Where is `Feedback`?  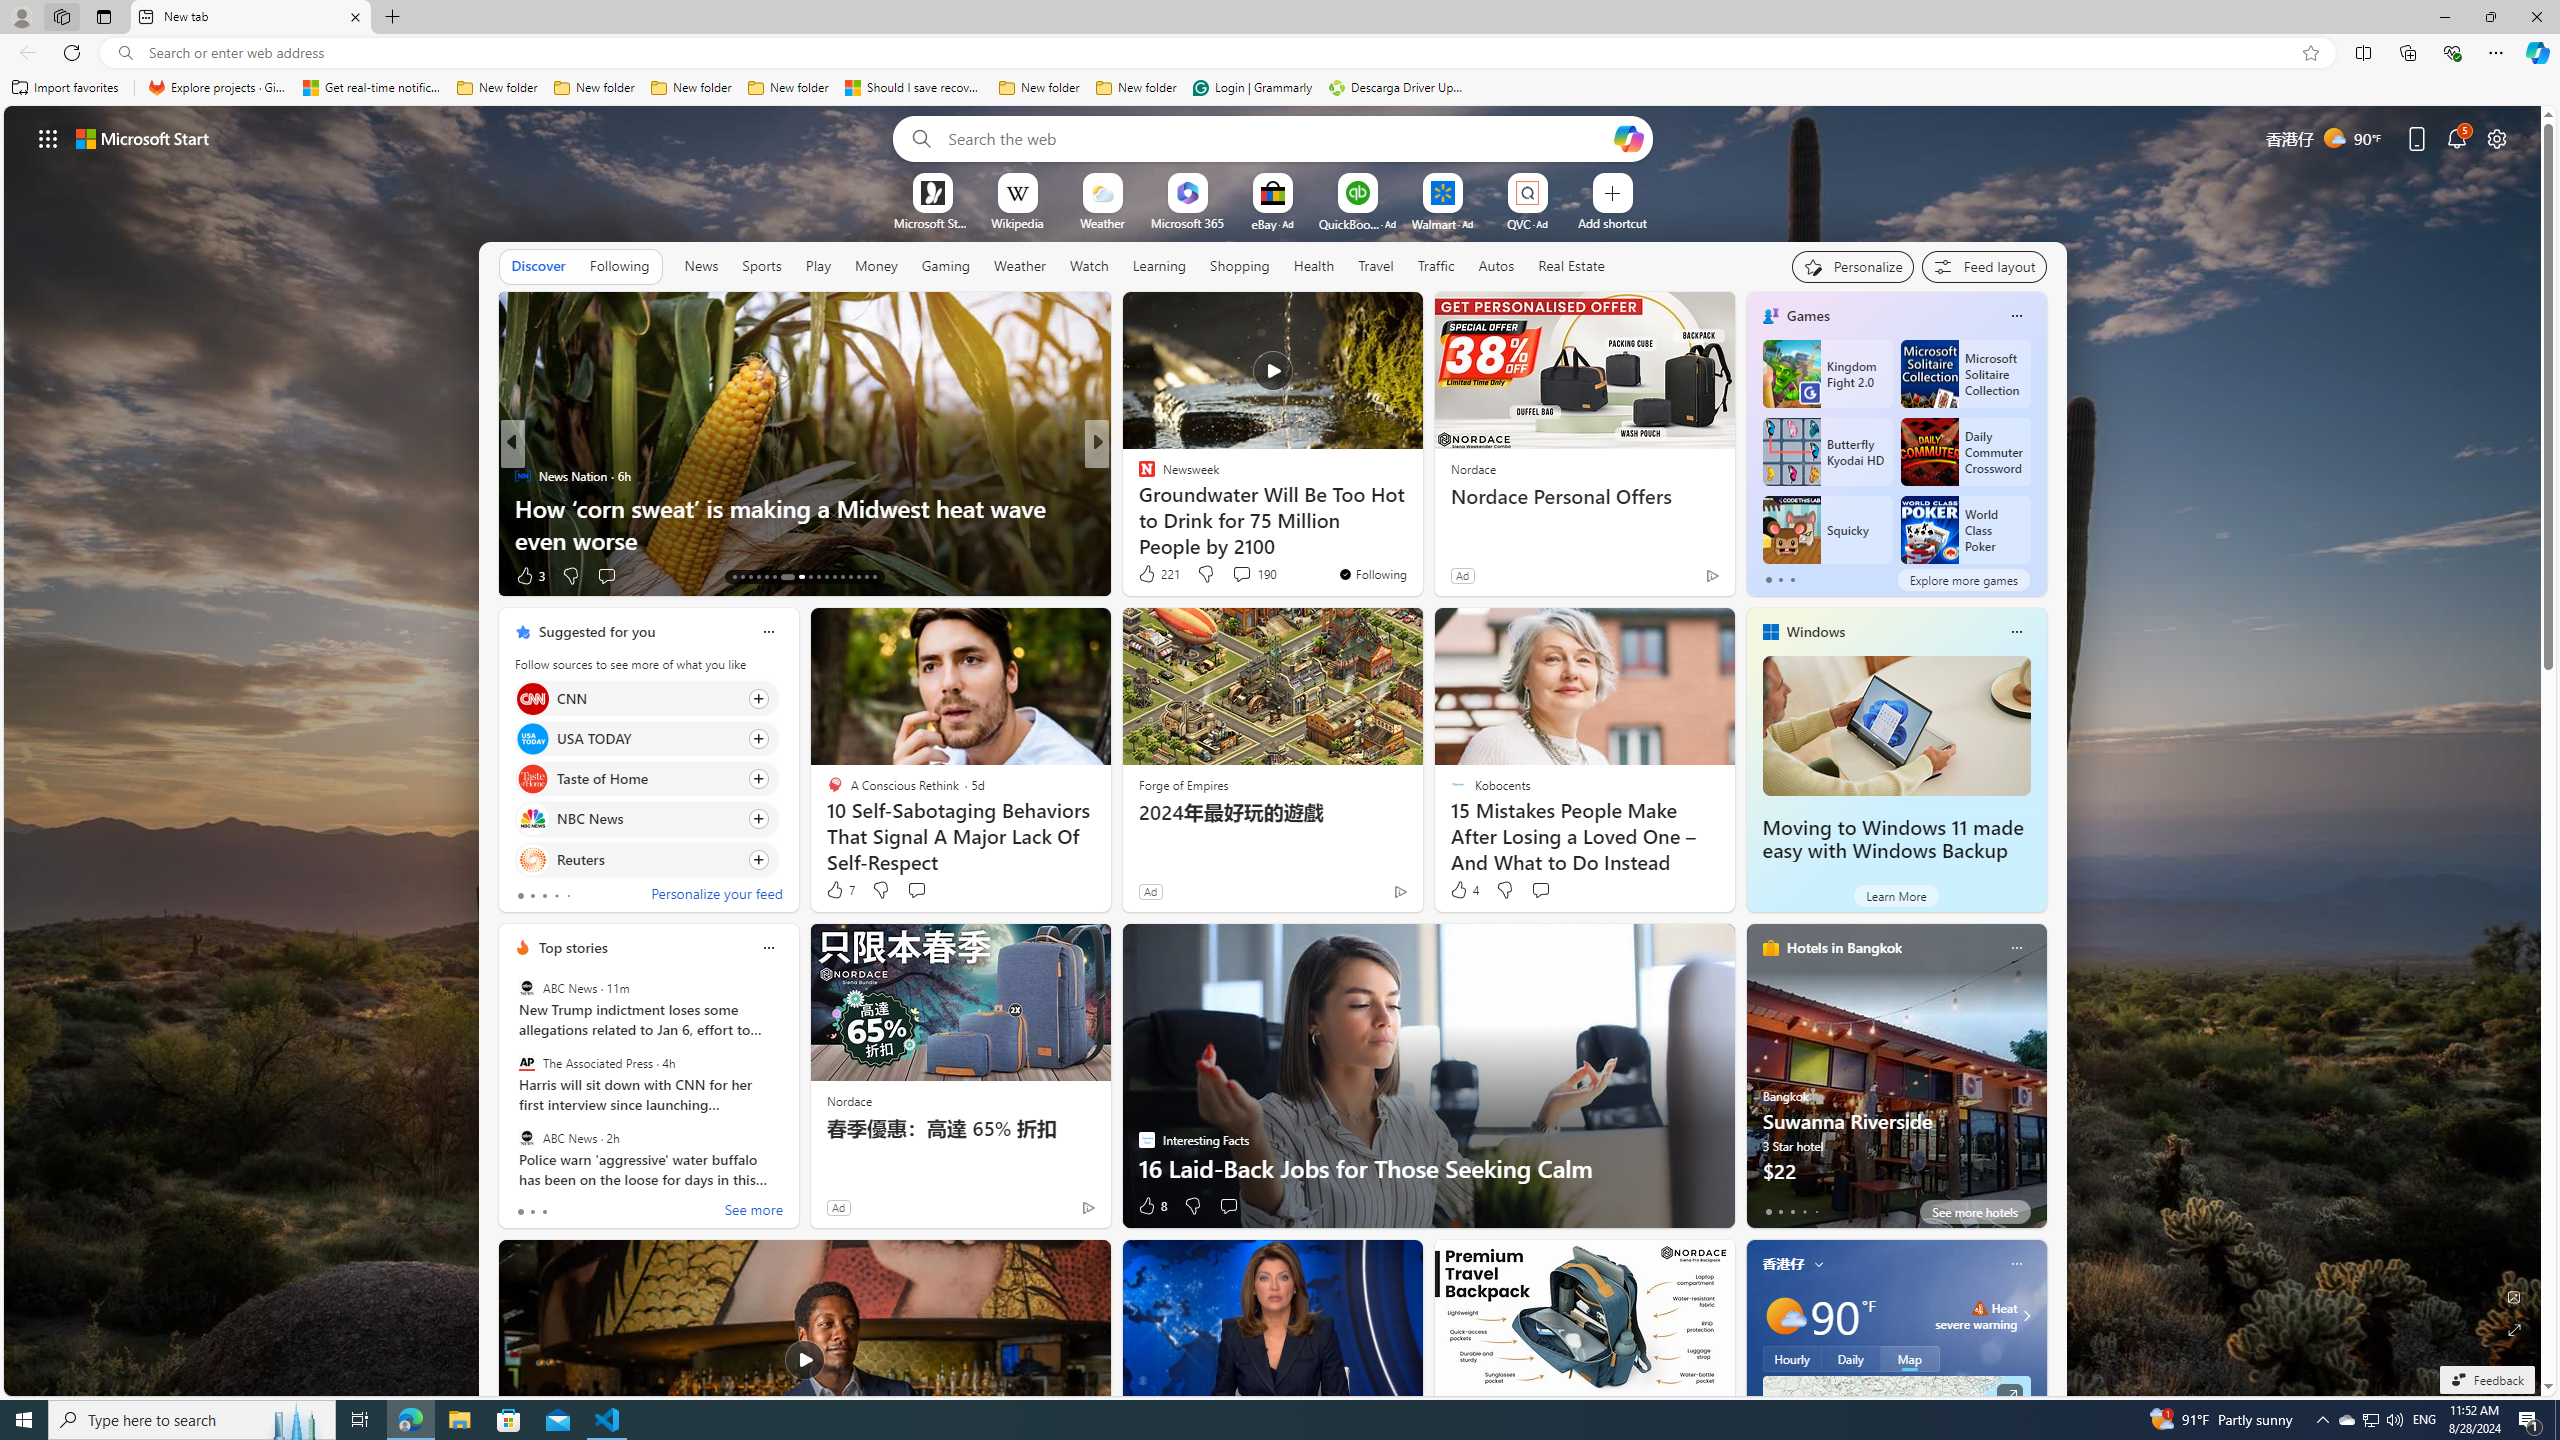
Feedback is located at coordinates (2486, 1380).